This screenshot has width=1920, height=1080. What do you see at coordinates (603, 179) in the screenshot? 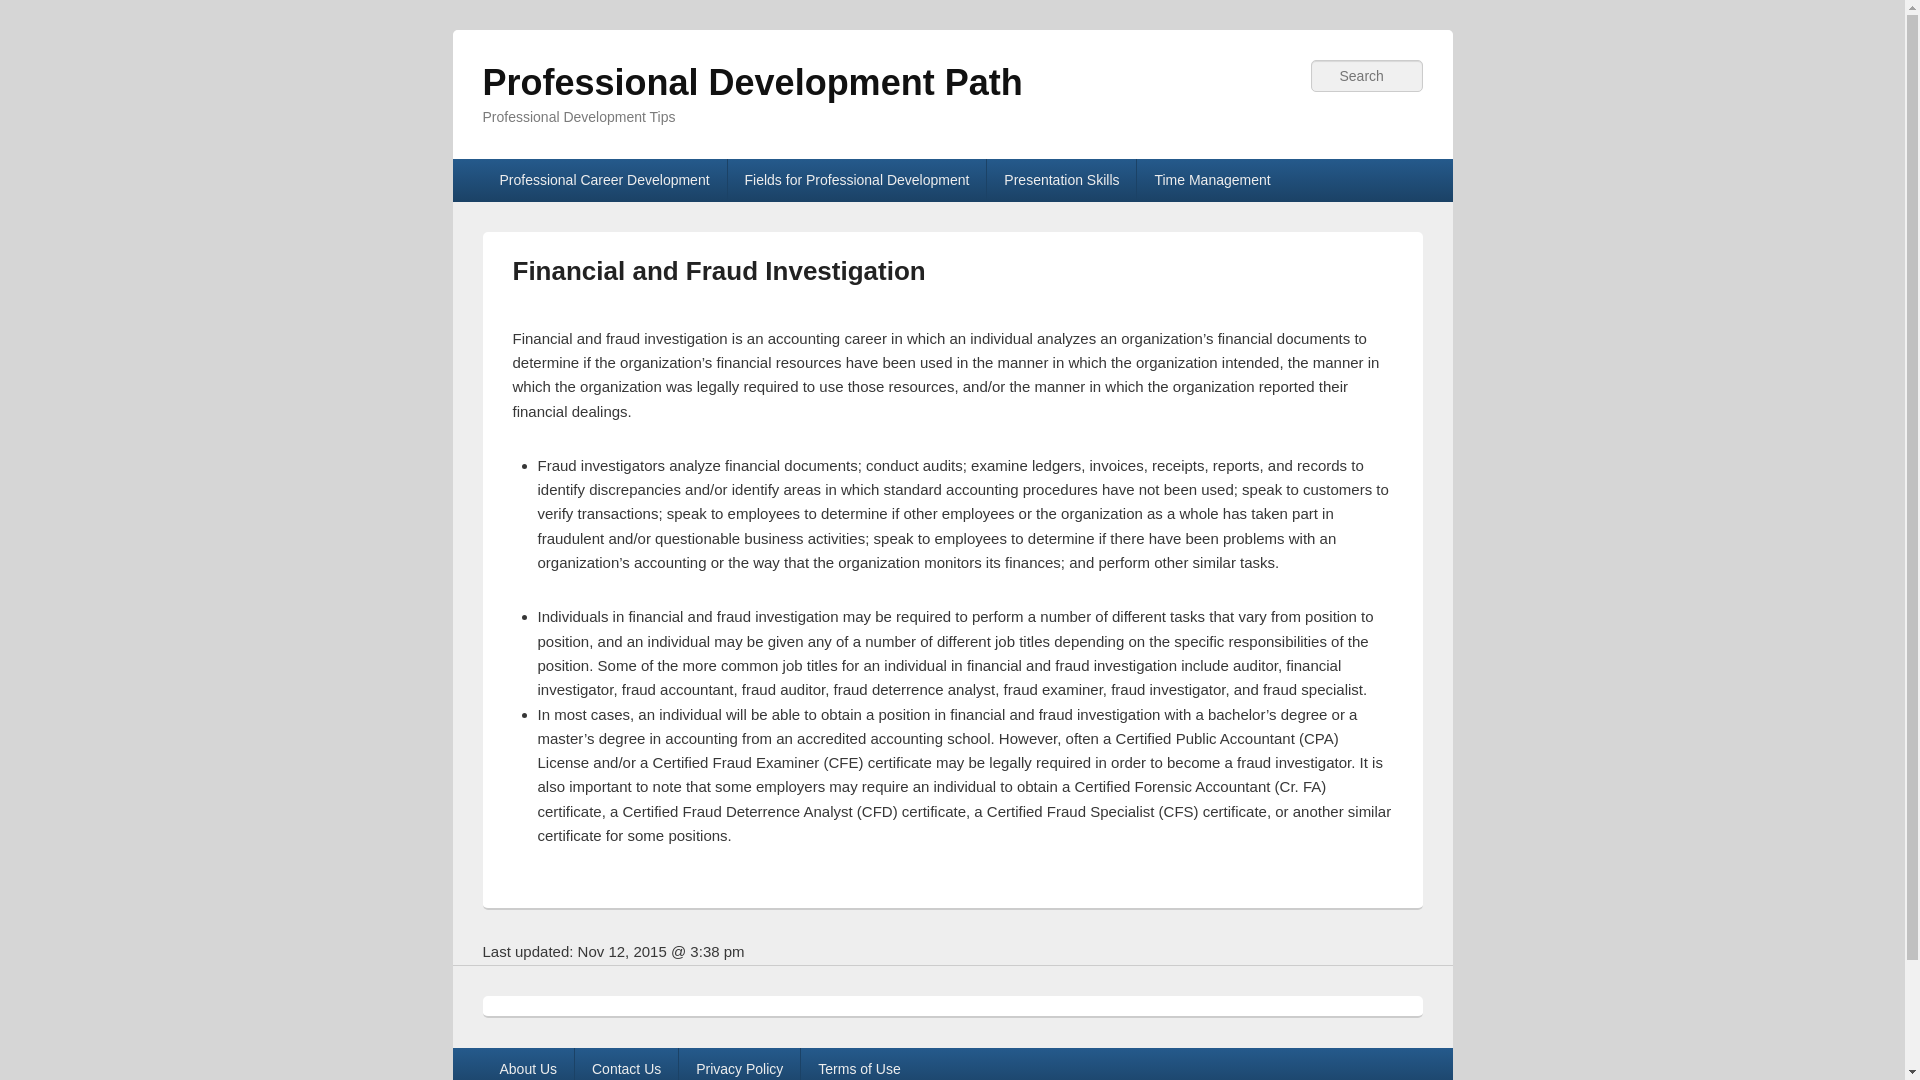
I see `Professional Career Development` at bounding box center [603, 179].